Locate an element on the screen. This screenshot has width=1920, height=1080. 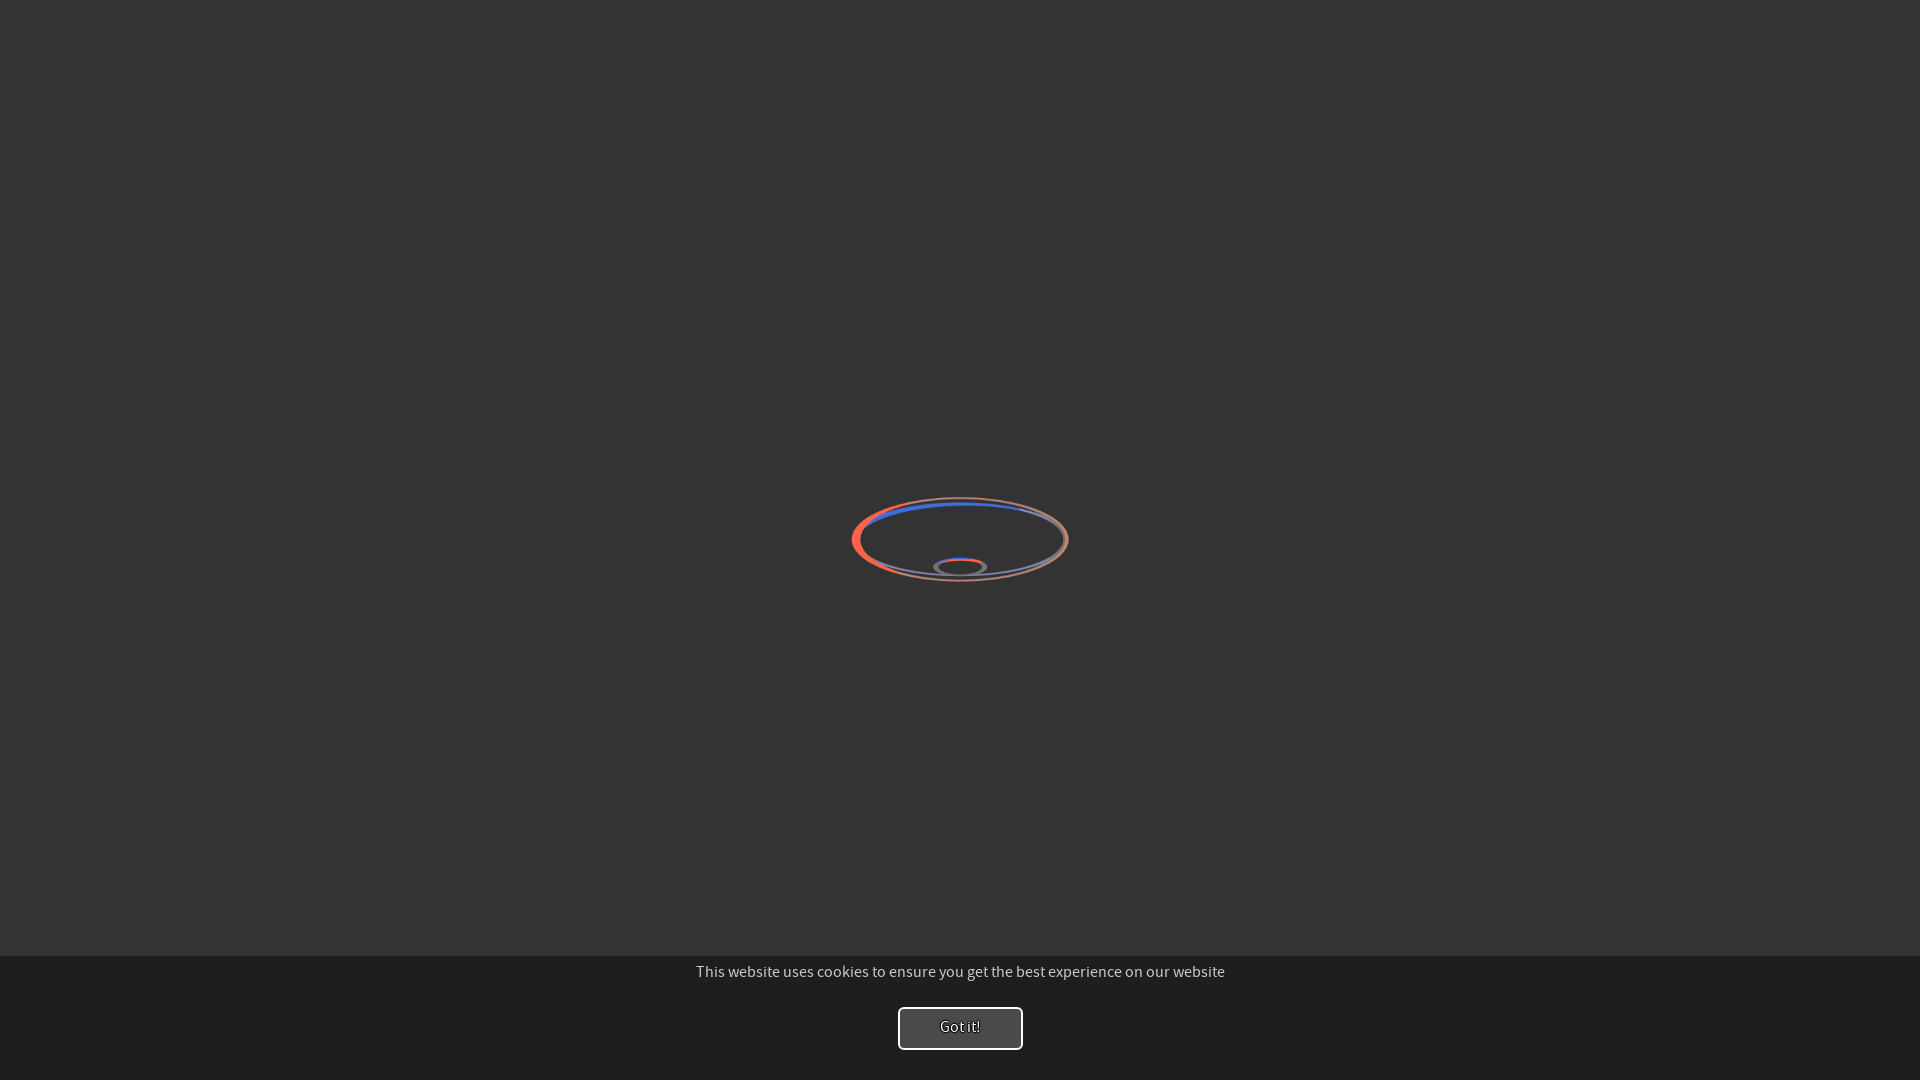
Webmasters is located at coordinates (591, 212).